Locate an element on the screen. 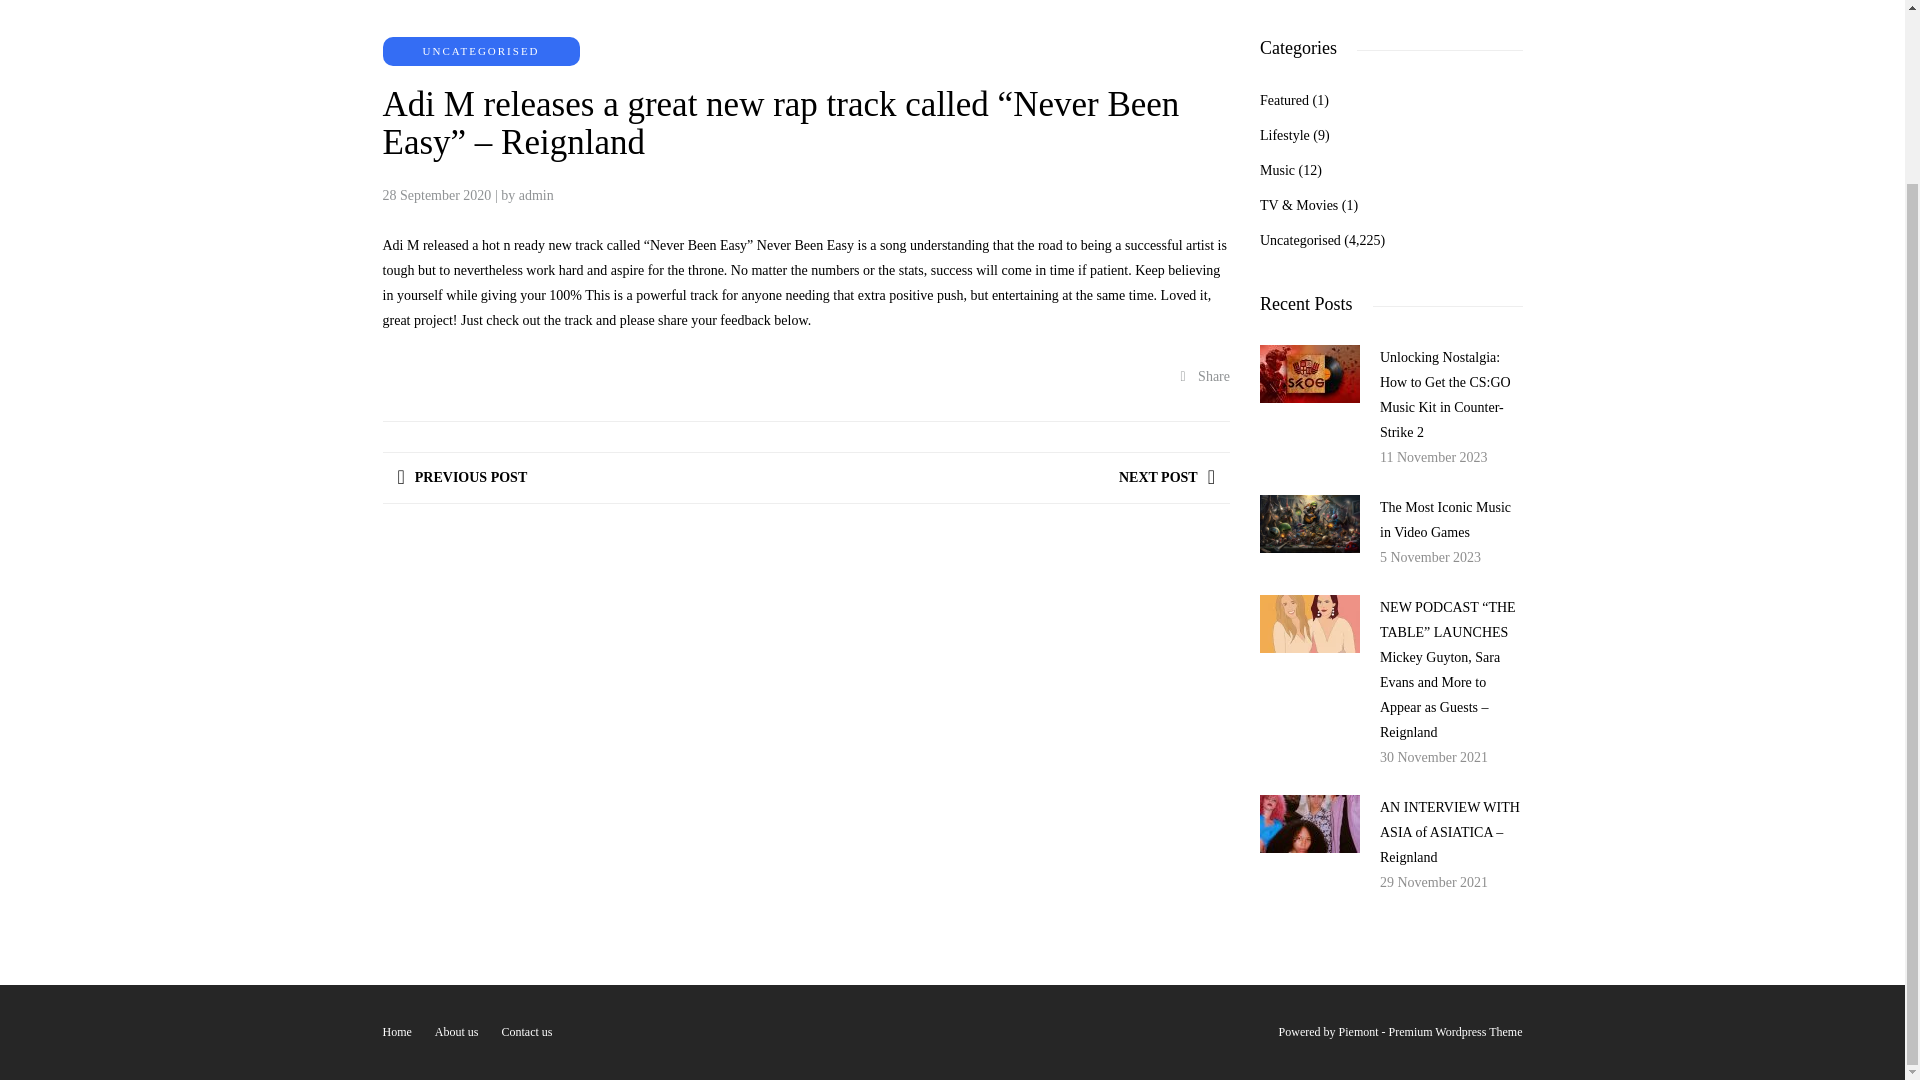  Uncategorised is located at coordinates (1300, 240).